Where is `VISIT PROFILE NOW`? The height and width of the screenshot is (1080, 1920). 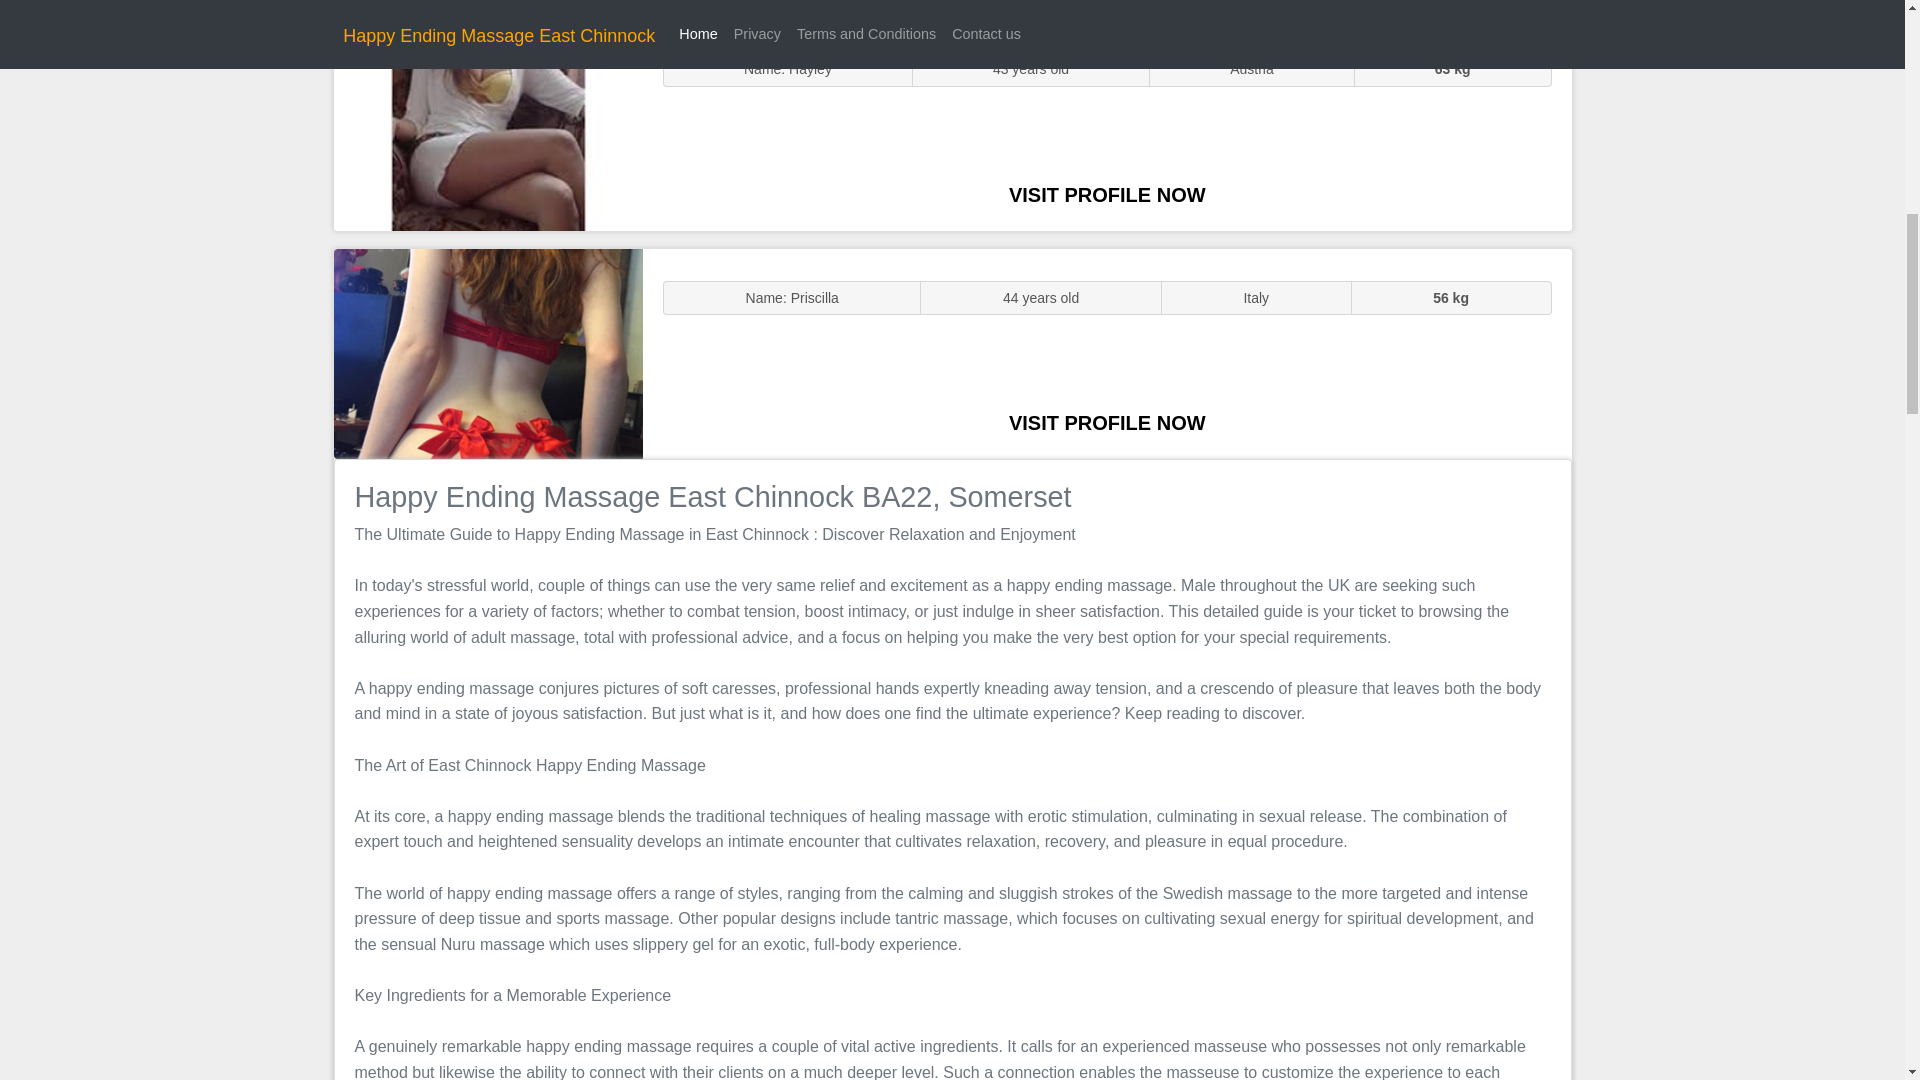 VISIT PROFILE NOW is located at coordinates (1107, 194).